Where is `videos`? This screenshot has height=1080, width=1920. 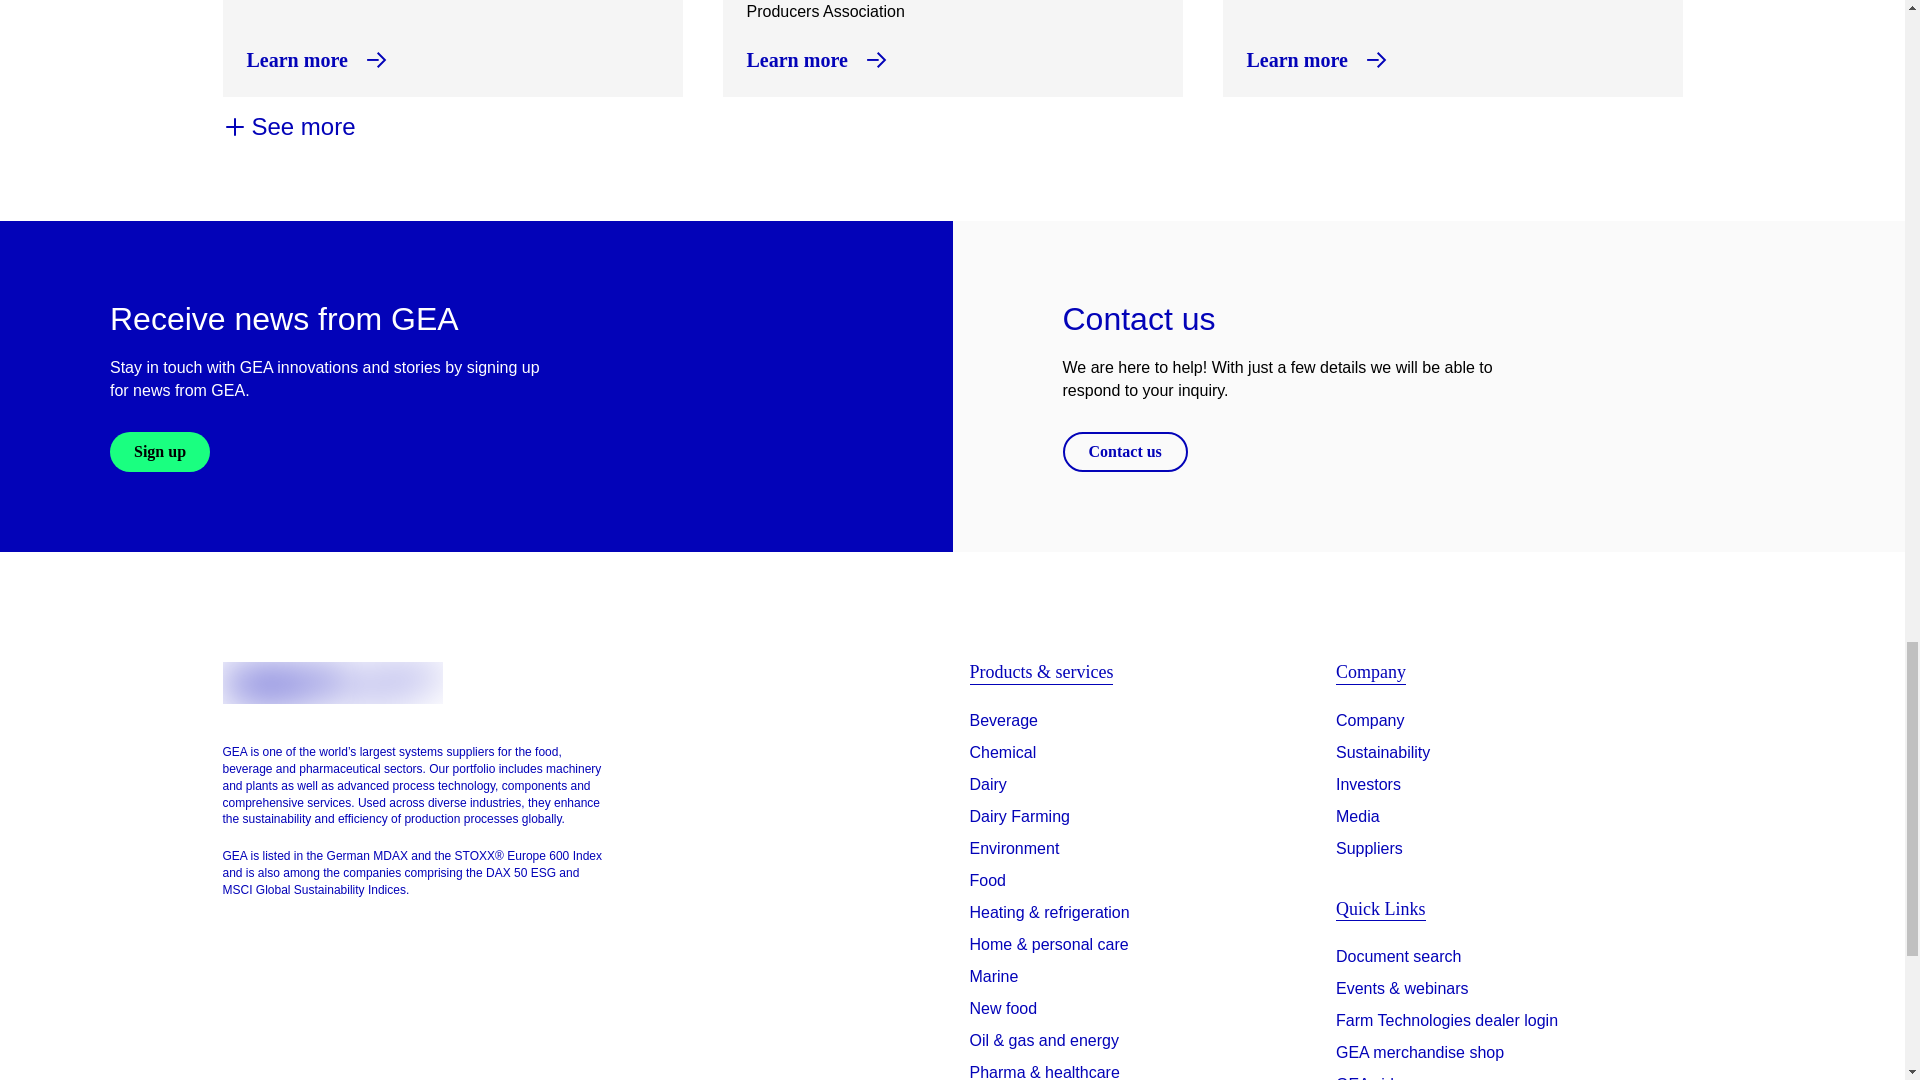 videos is located at coordinates (1378, 1076).